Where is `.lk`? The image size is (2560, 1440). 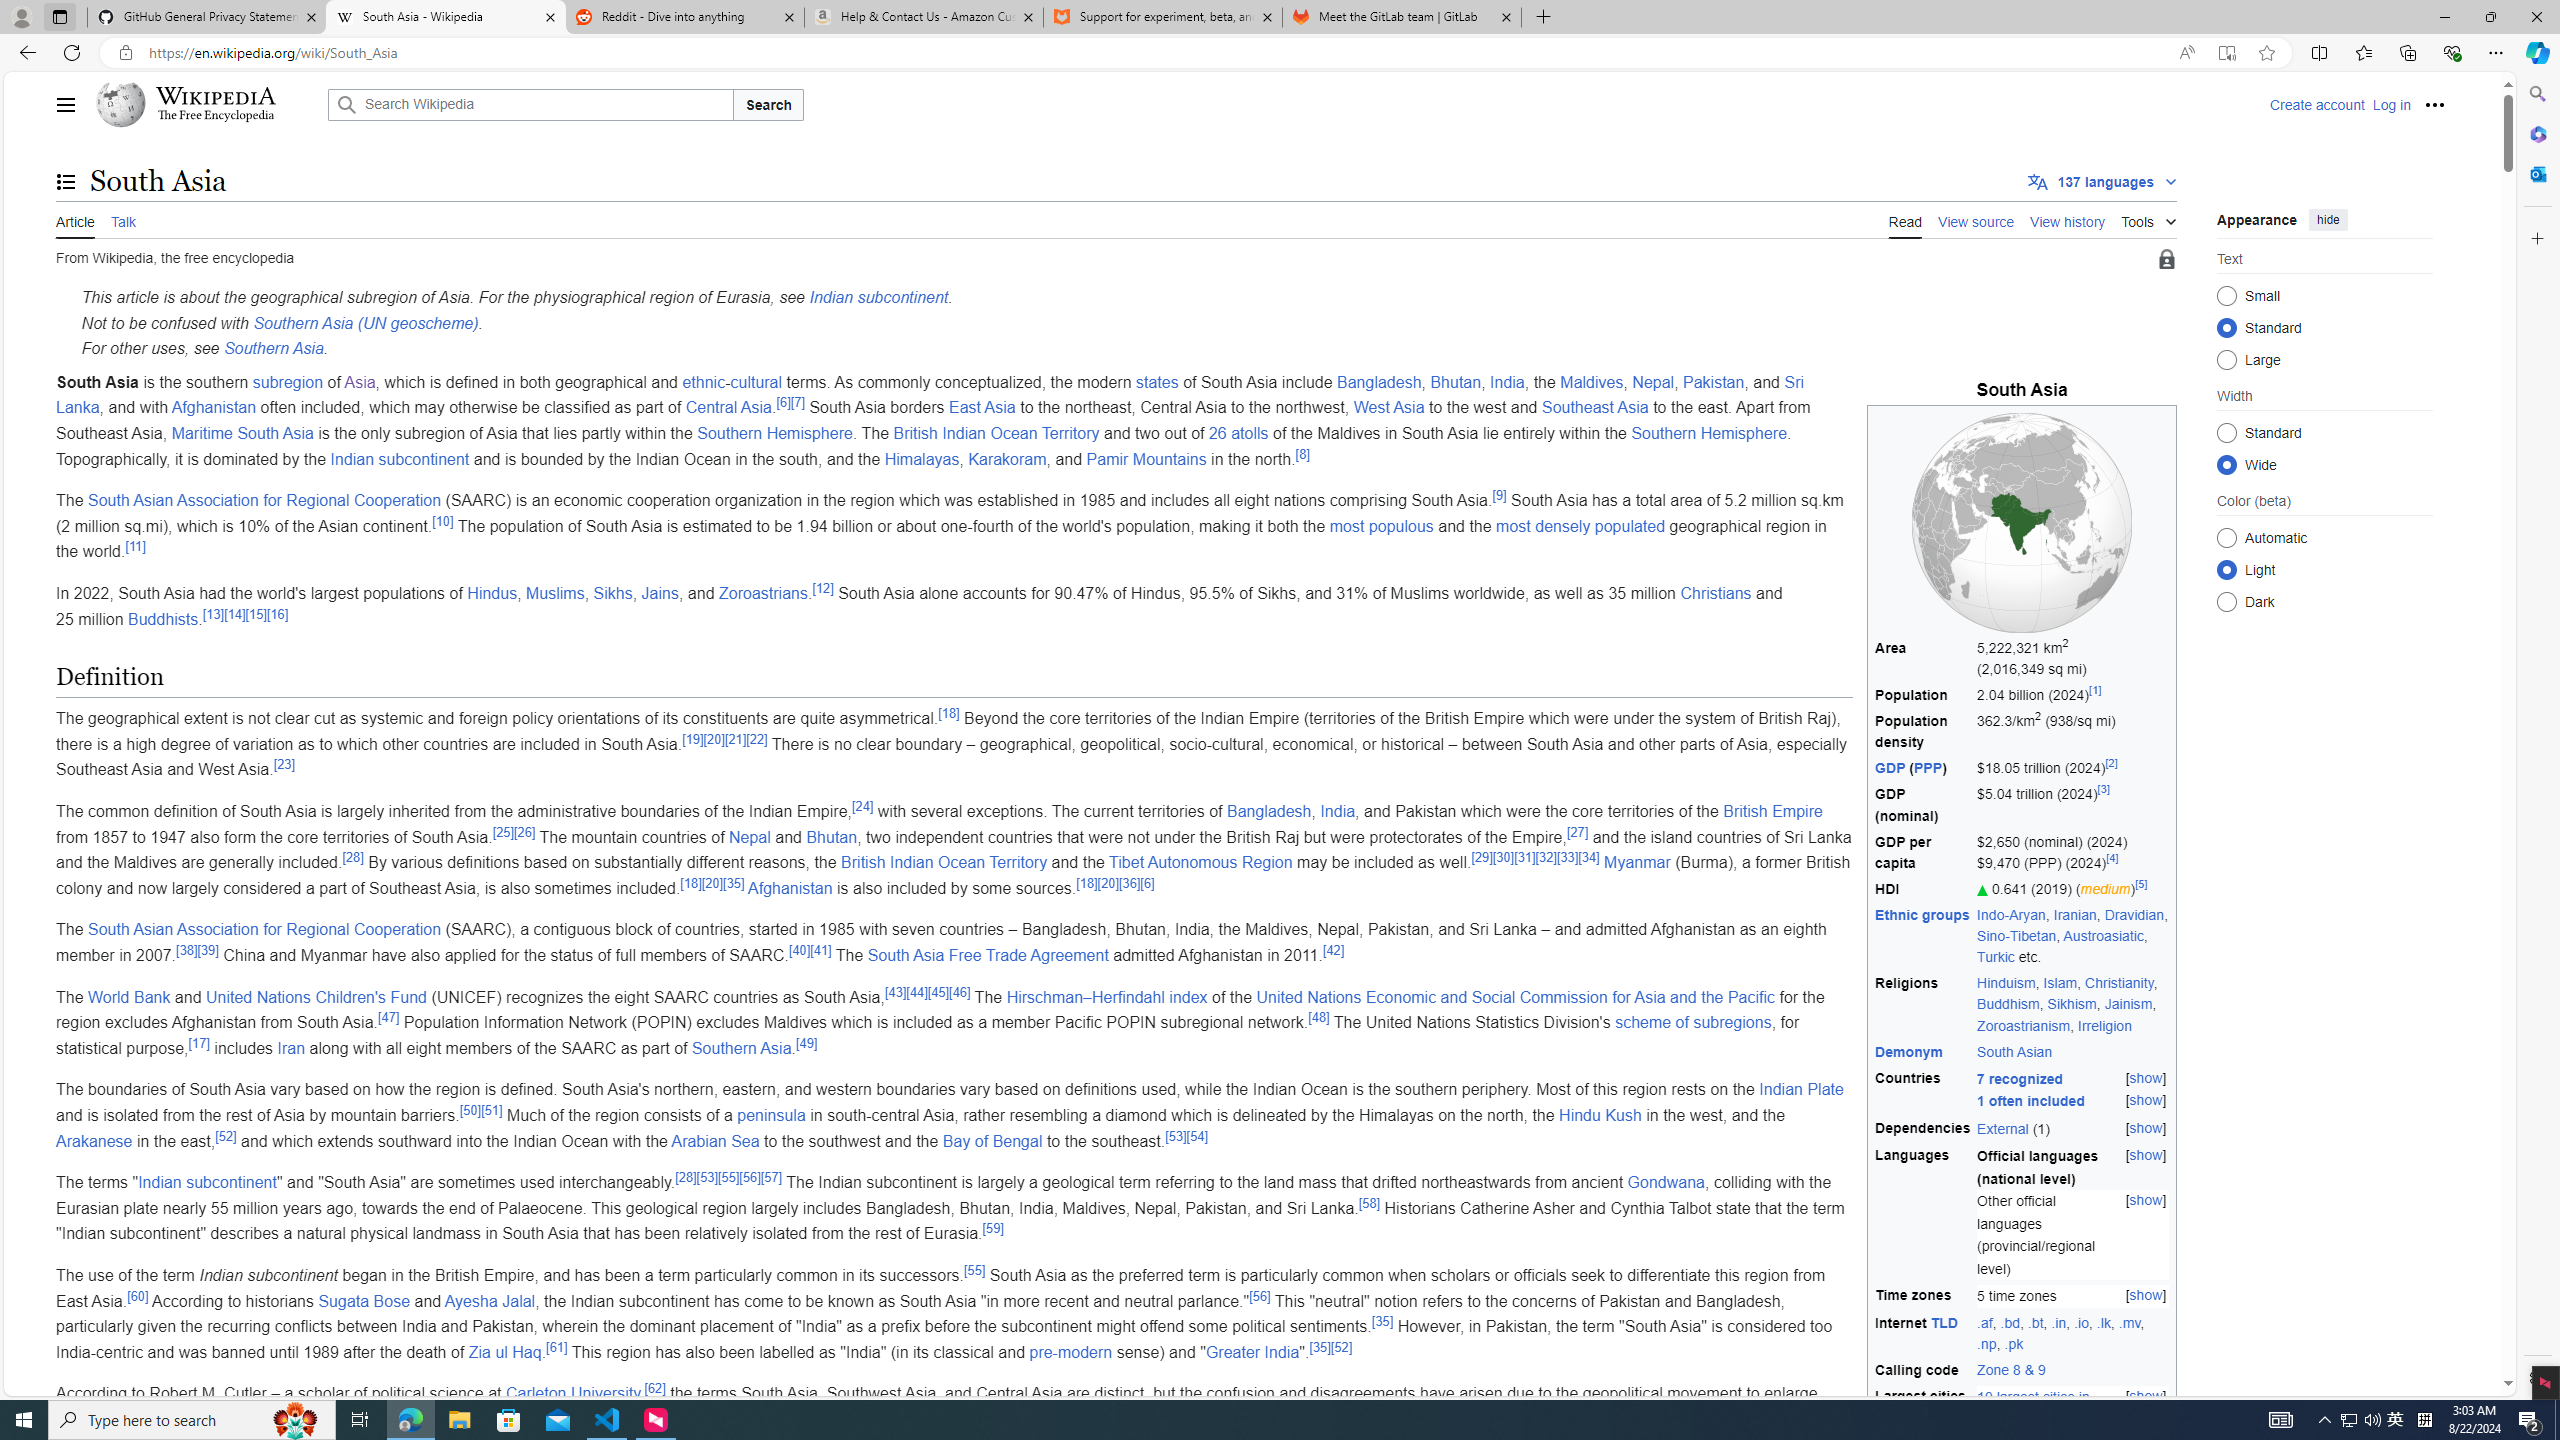
.lk is located at coordinates (2104, 1322).